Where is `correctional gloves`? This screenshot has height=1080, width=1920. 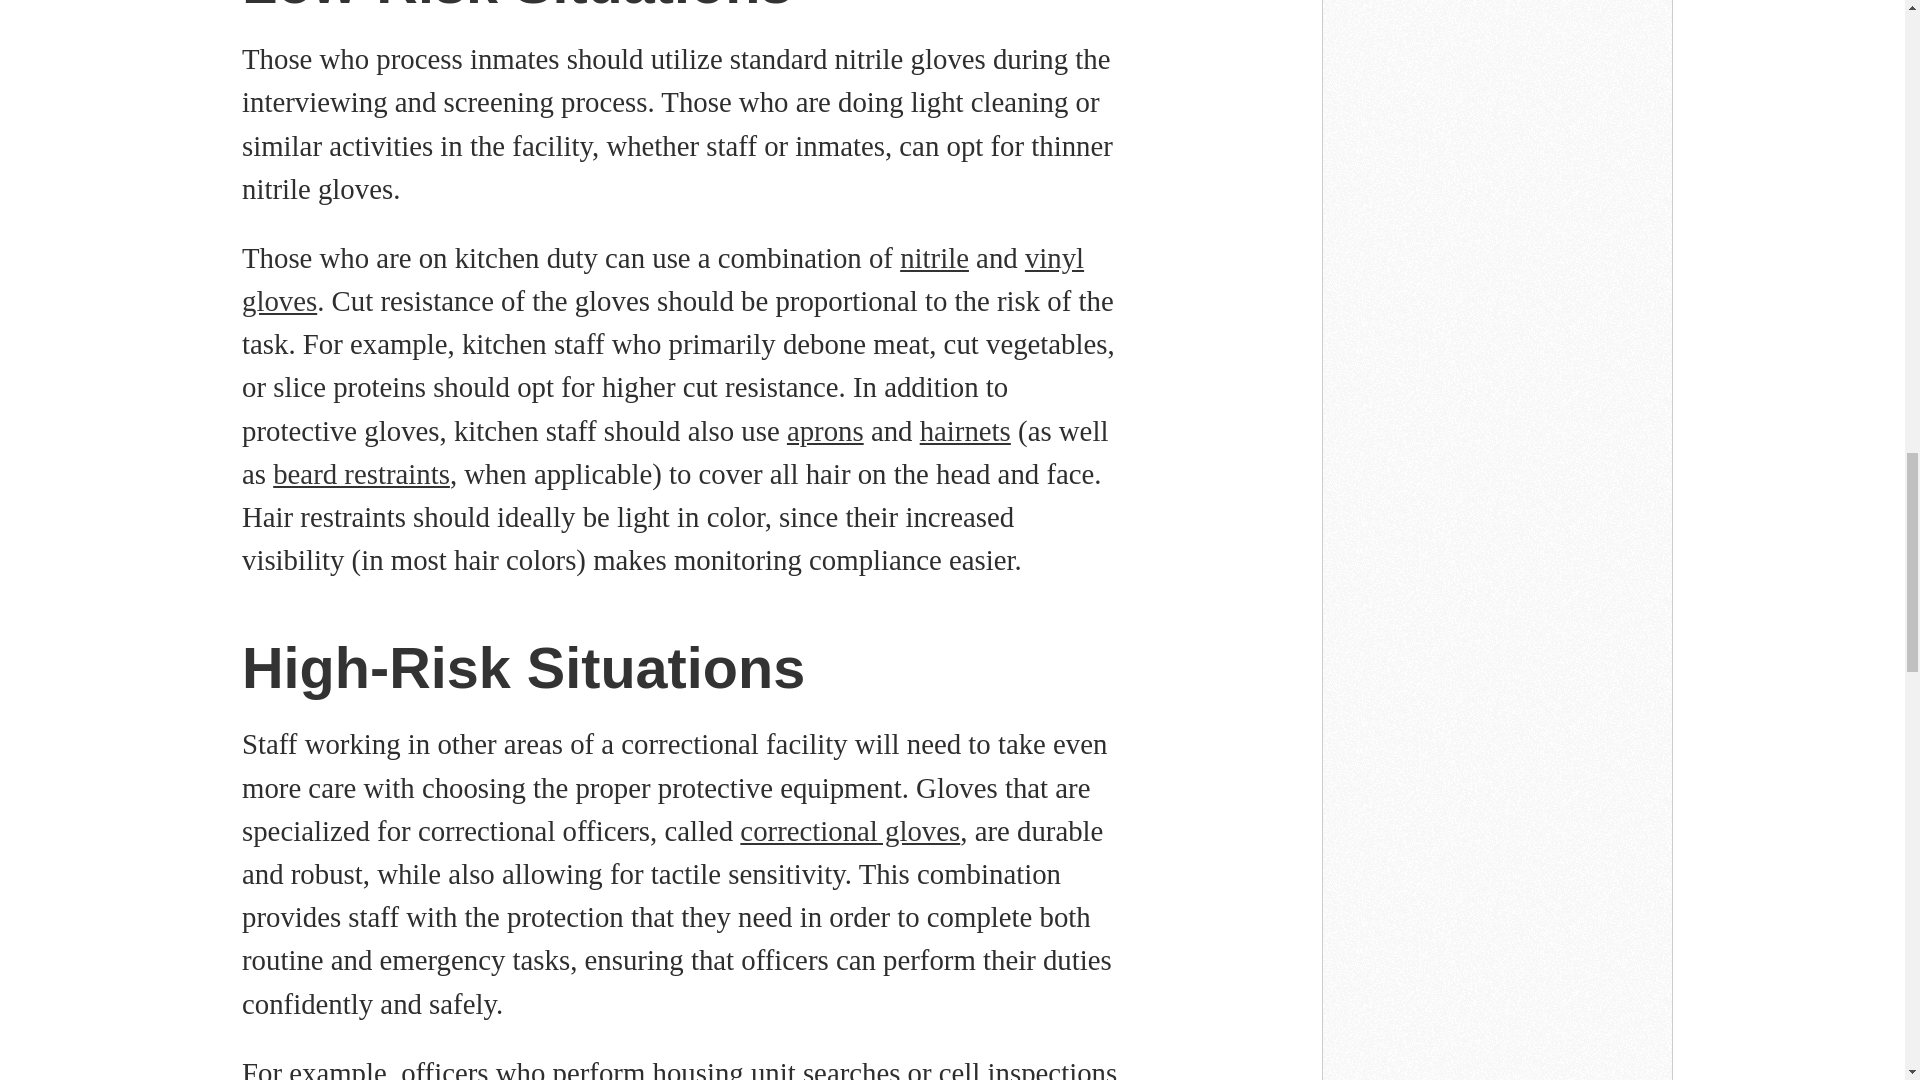 correctional gloves is located at coordinates (850, 830).